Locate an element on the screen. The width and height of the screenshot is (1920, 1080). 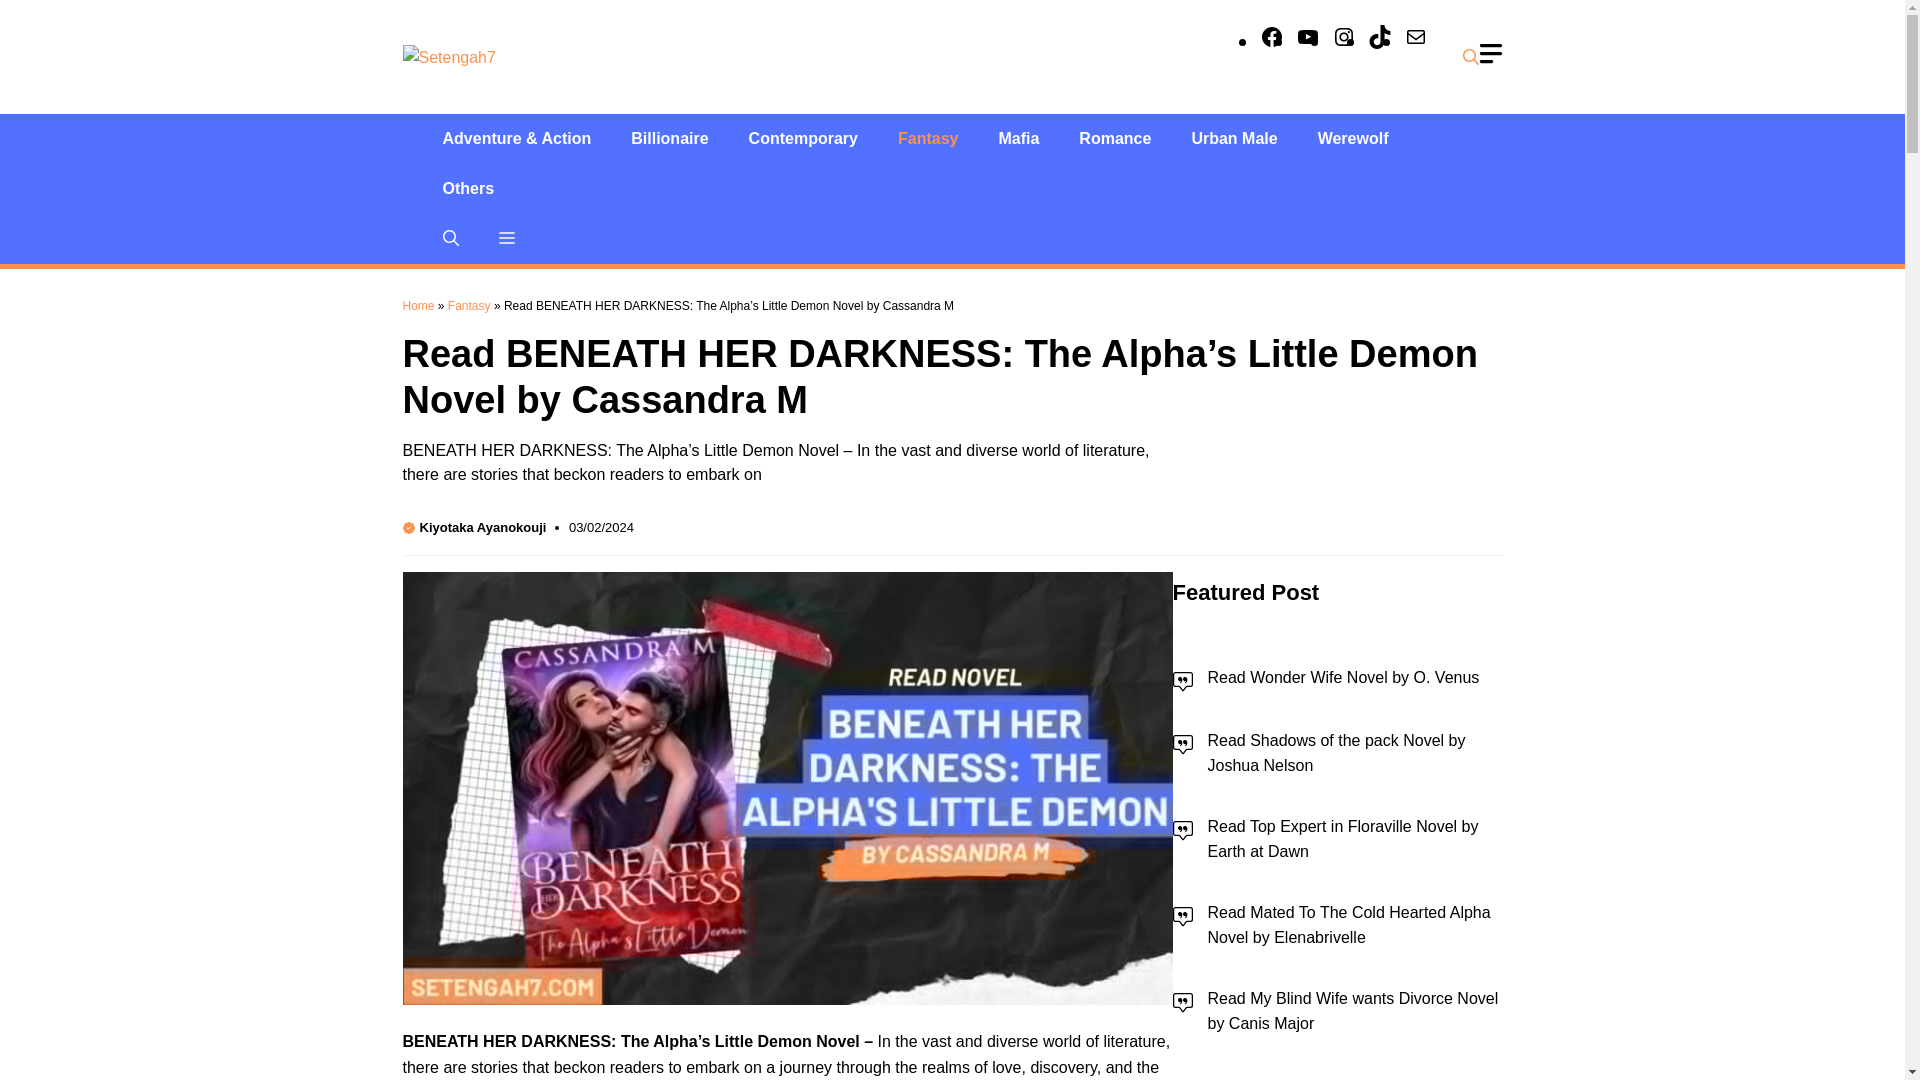
Contemporary is located at coordinates (803, 139).